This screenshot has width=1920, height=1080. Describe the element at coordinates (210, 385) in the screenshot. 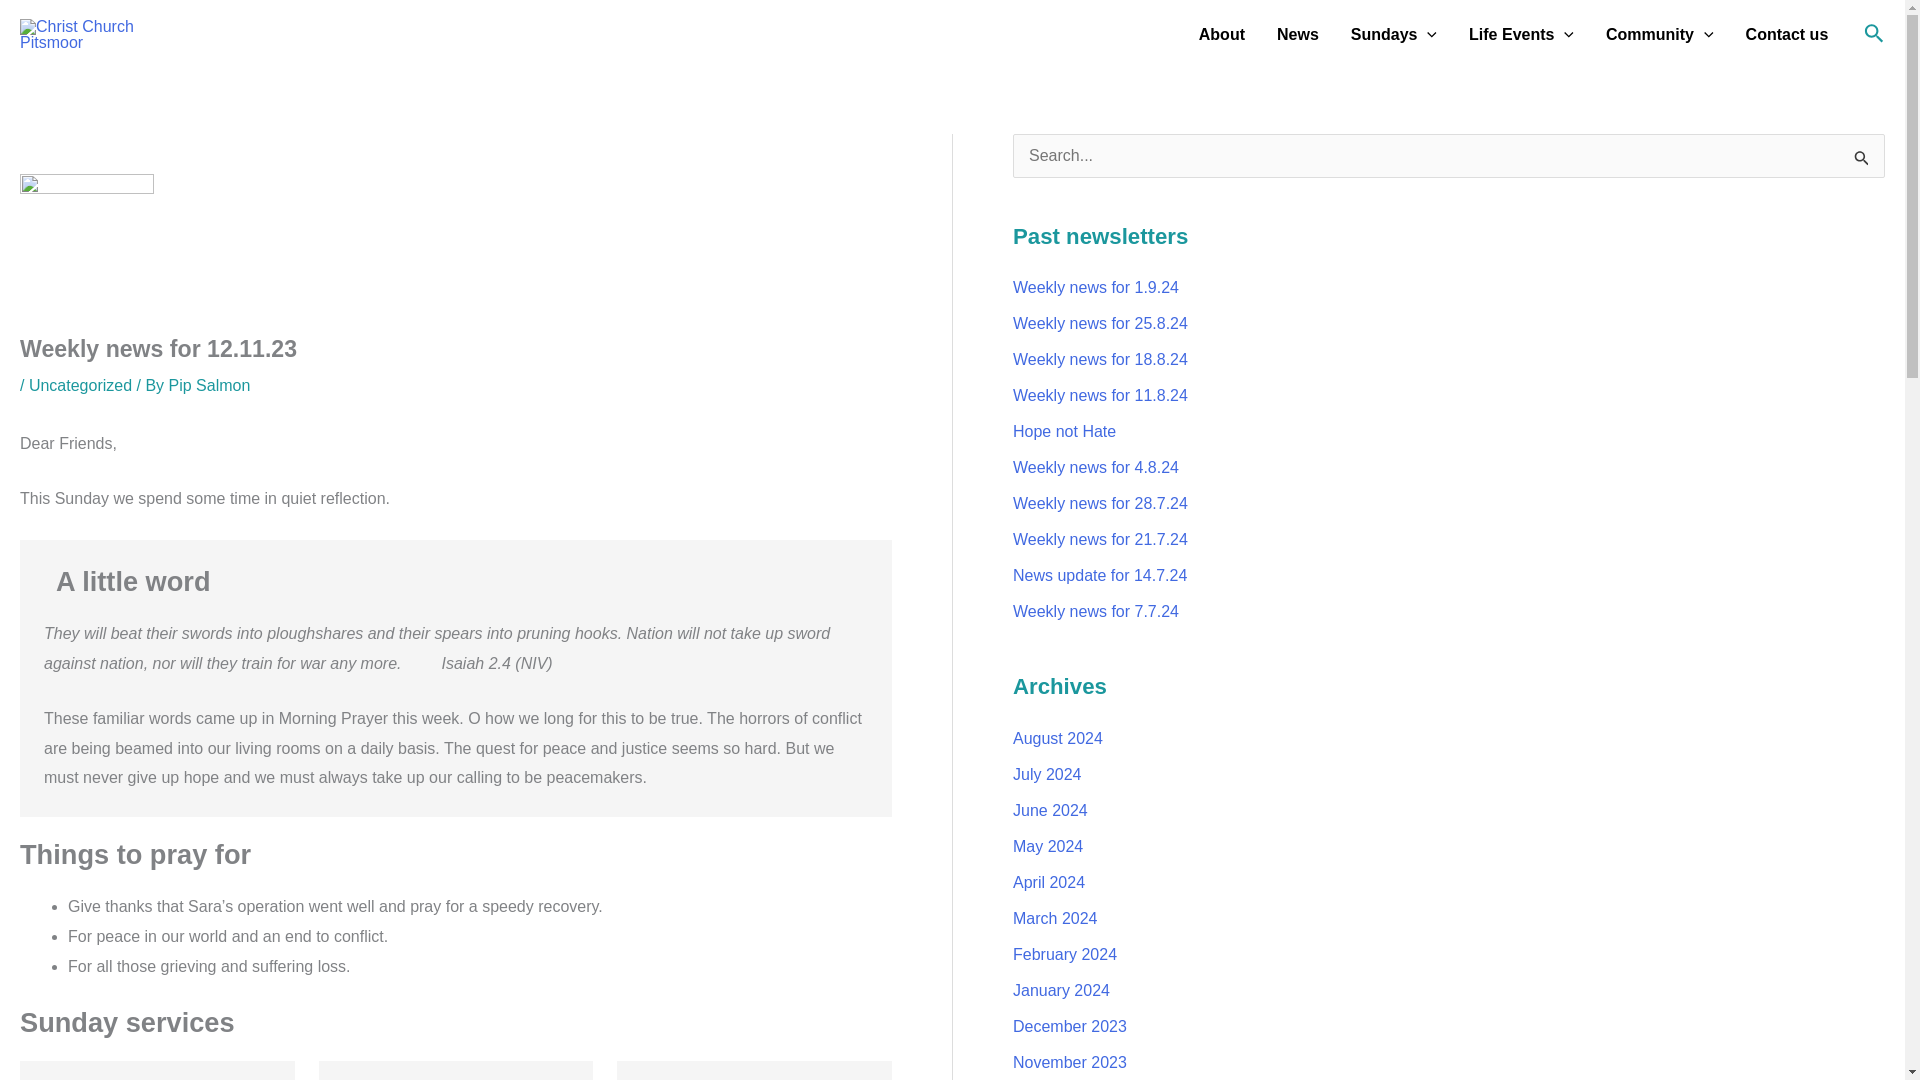

I see `View all posts by Pip Salmon` at that location.